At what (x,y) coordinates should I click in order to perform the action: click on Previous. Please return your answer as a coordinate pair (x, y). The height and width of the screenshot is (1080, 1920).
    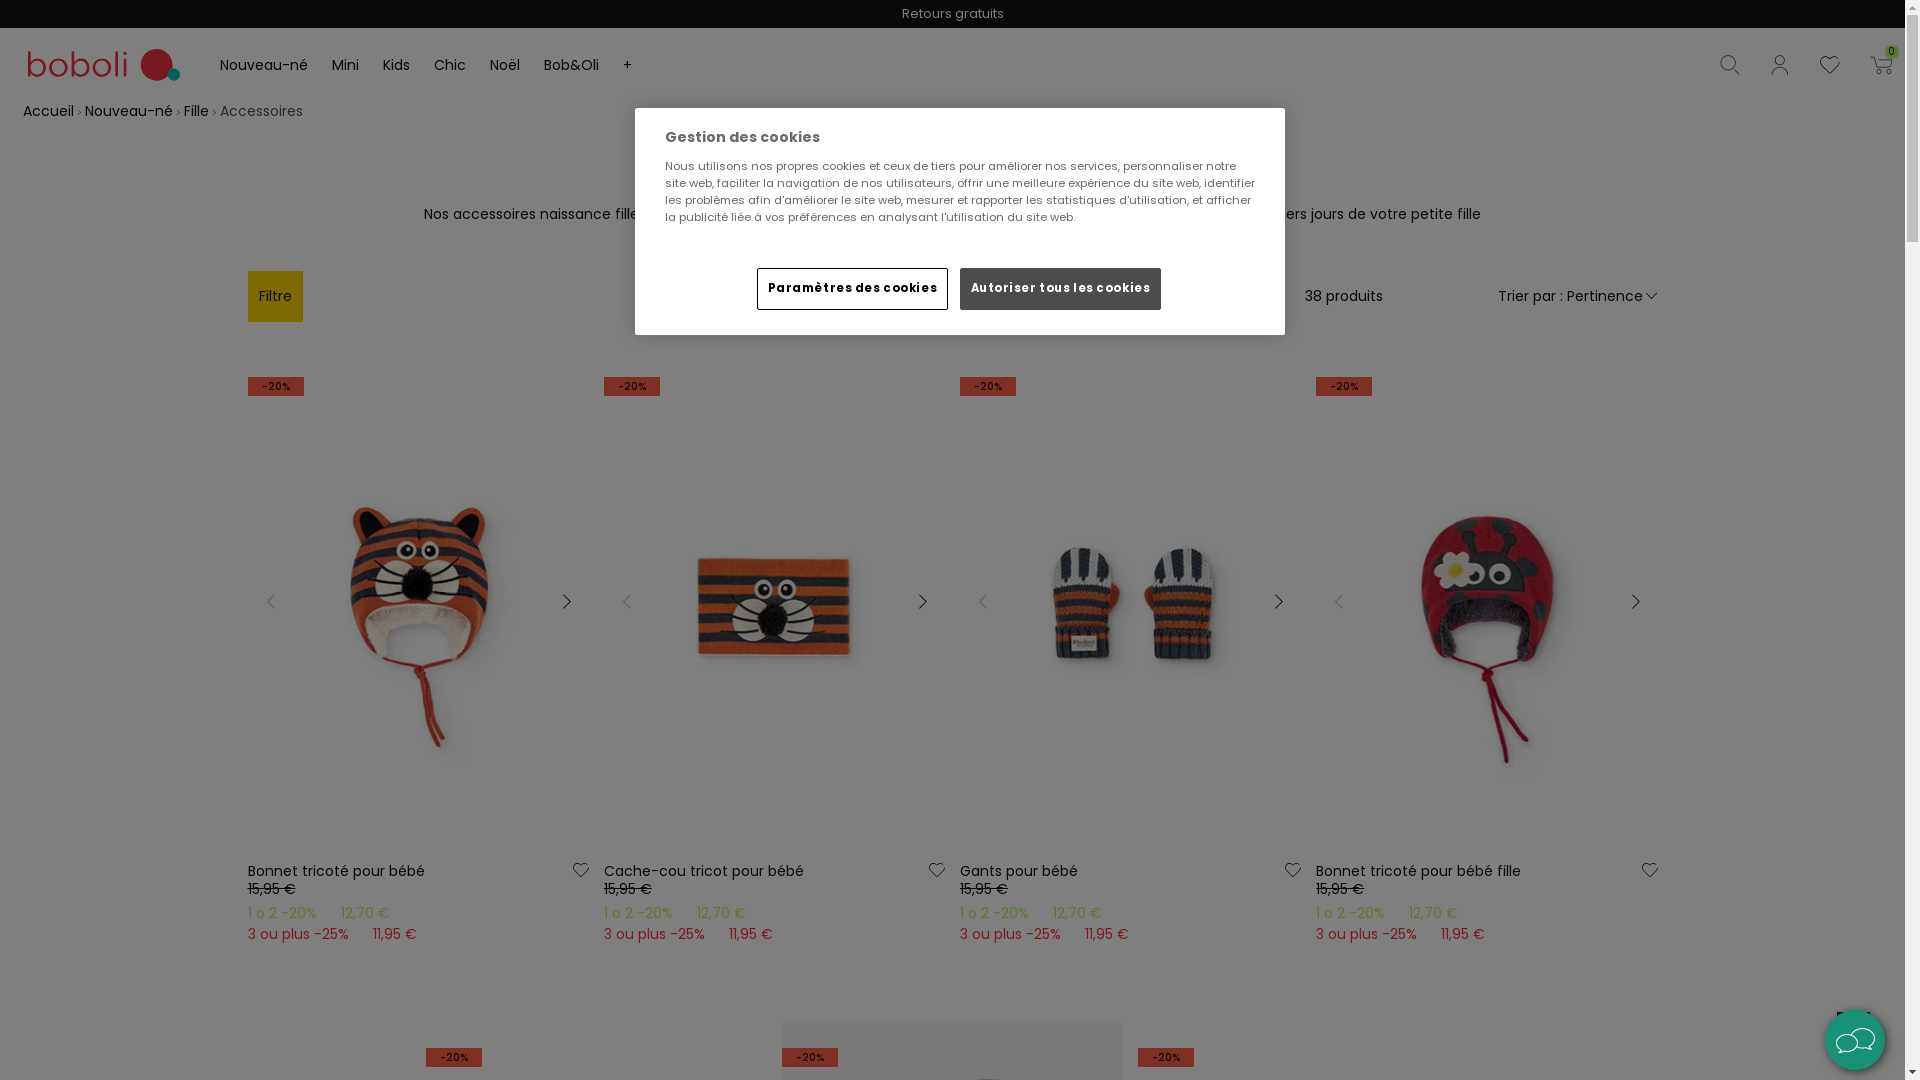
    Looking at the image, I should click on (982, 602).